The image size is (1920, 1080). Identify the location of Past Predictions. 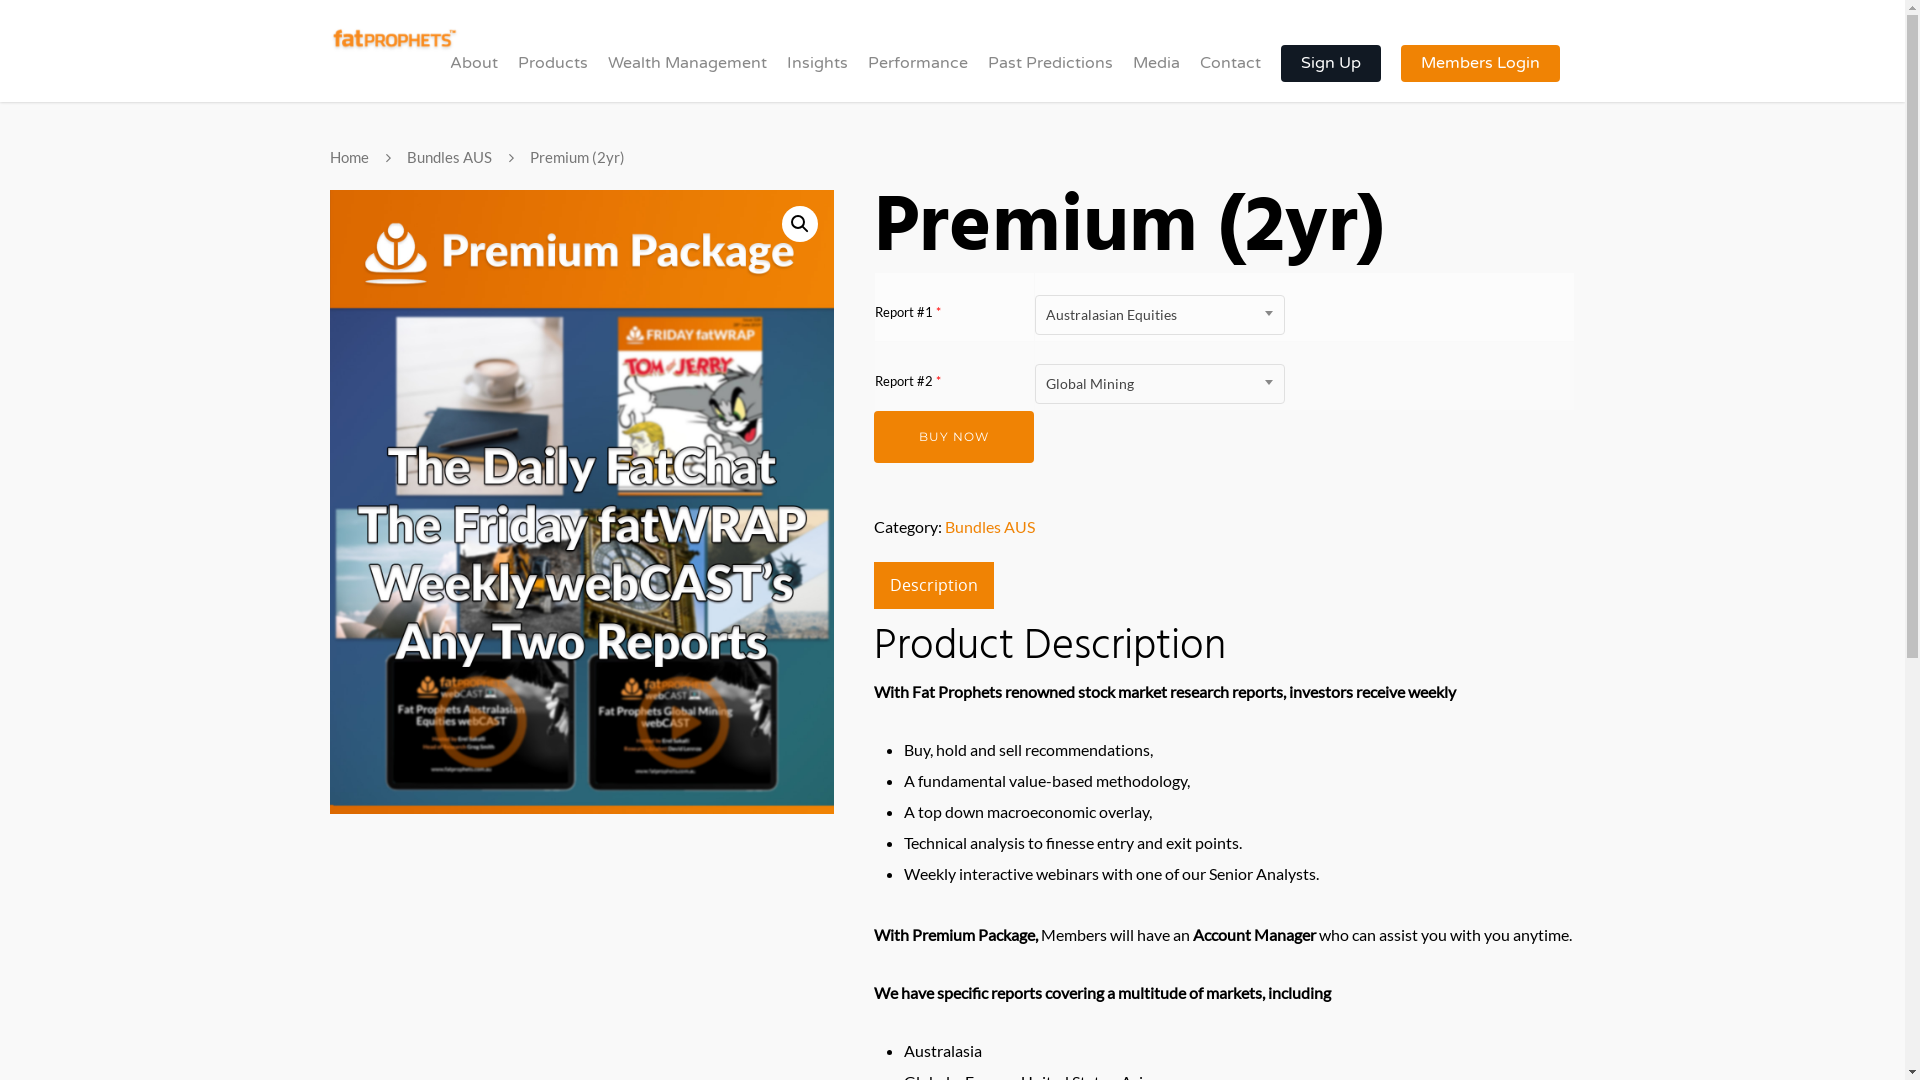
(1050, 77).